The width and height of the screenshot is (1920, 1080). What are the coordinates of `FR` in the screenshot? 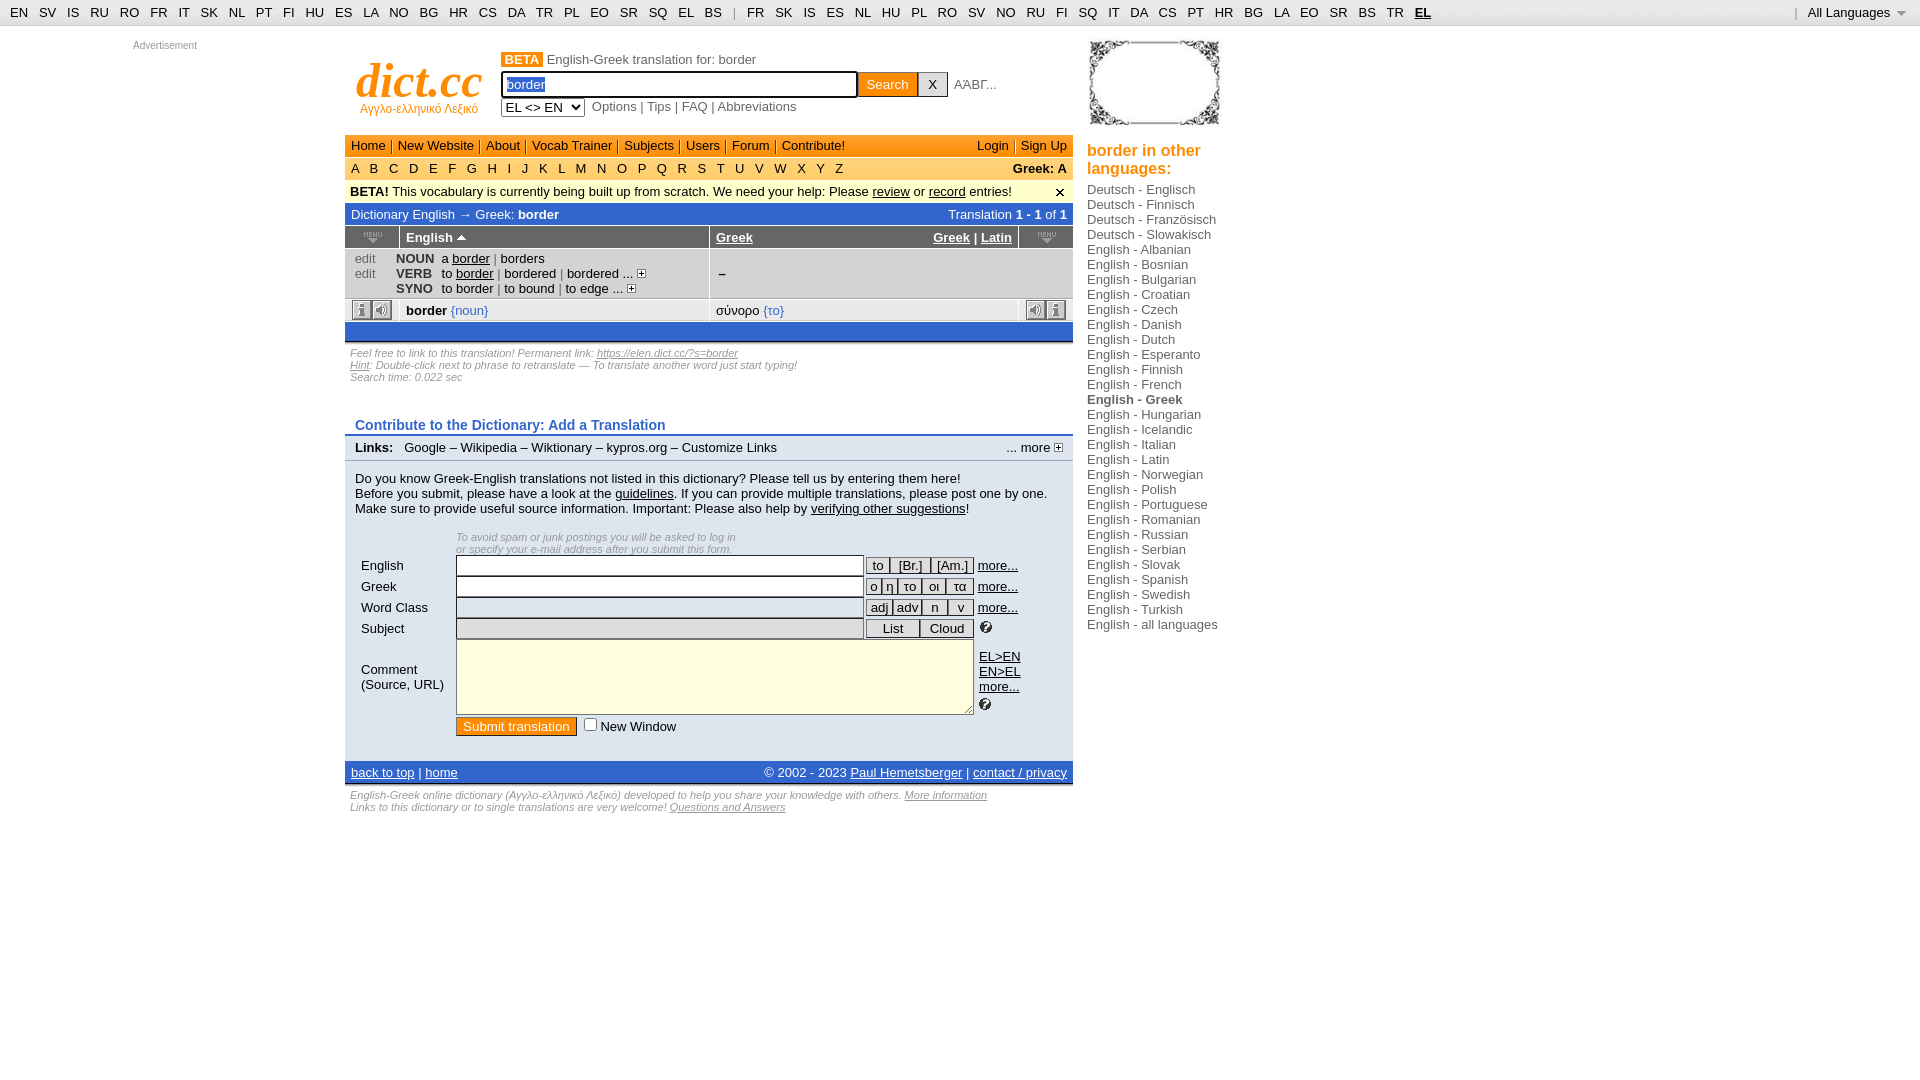 It's located at (756, 12).